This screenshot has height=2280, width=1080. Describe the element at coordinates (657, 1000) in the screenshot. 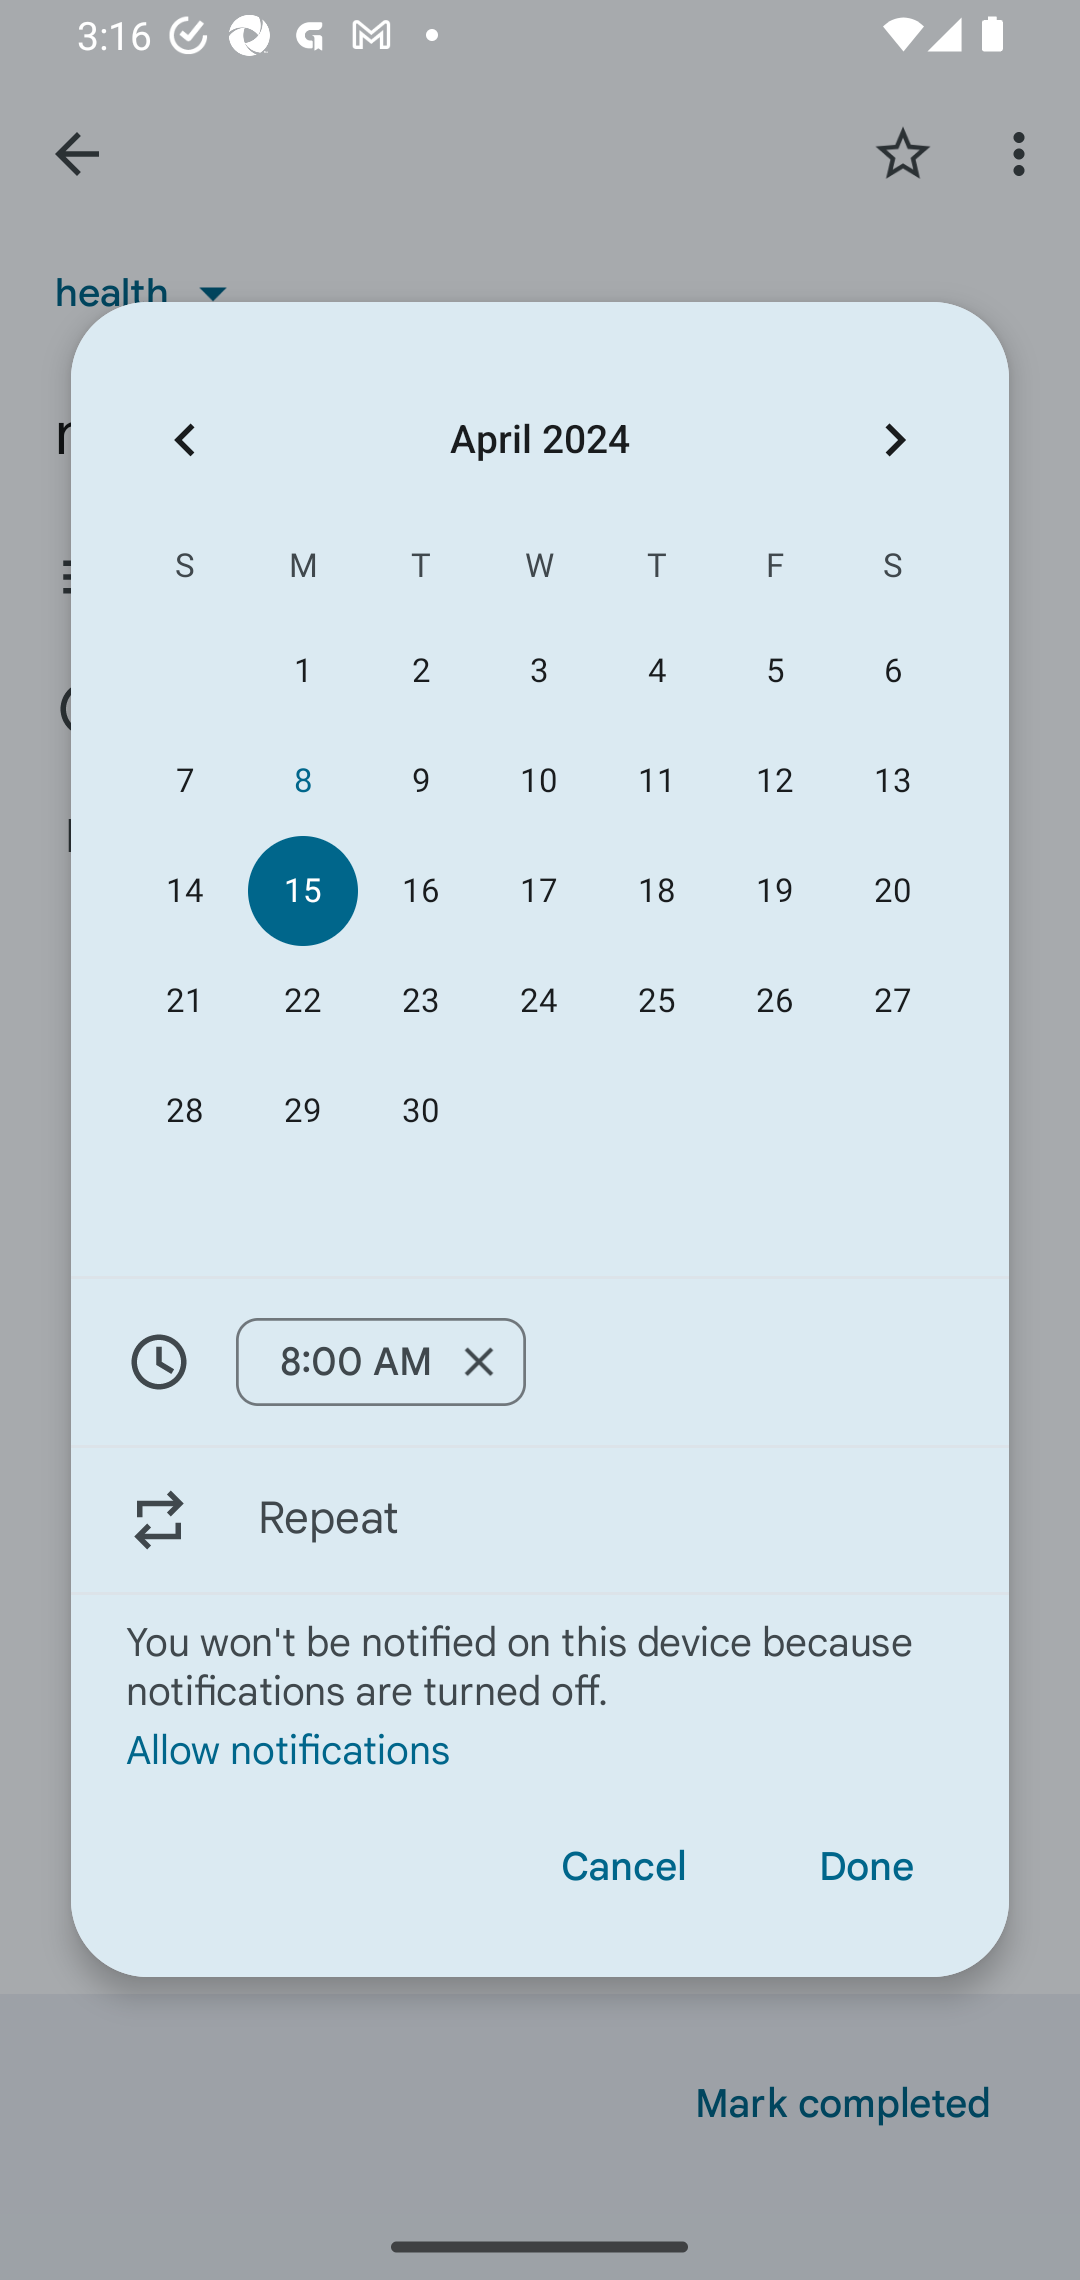

I see `25 25 April 2024` at that location.